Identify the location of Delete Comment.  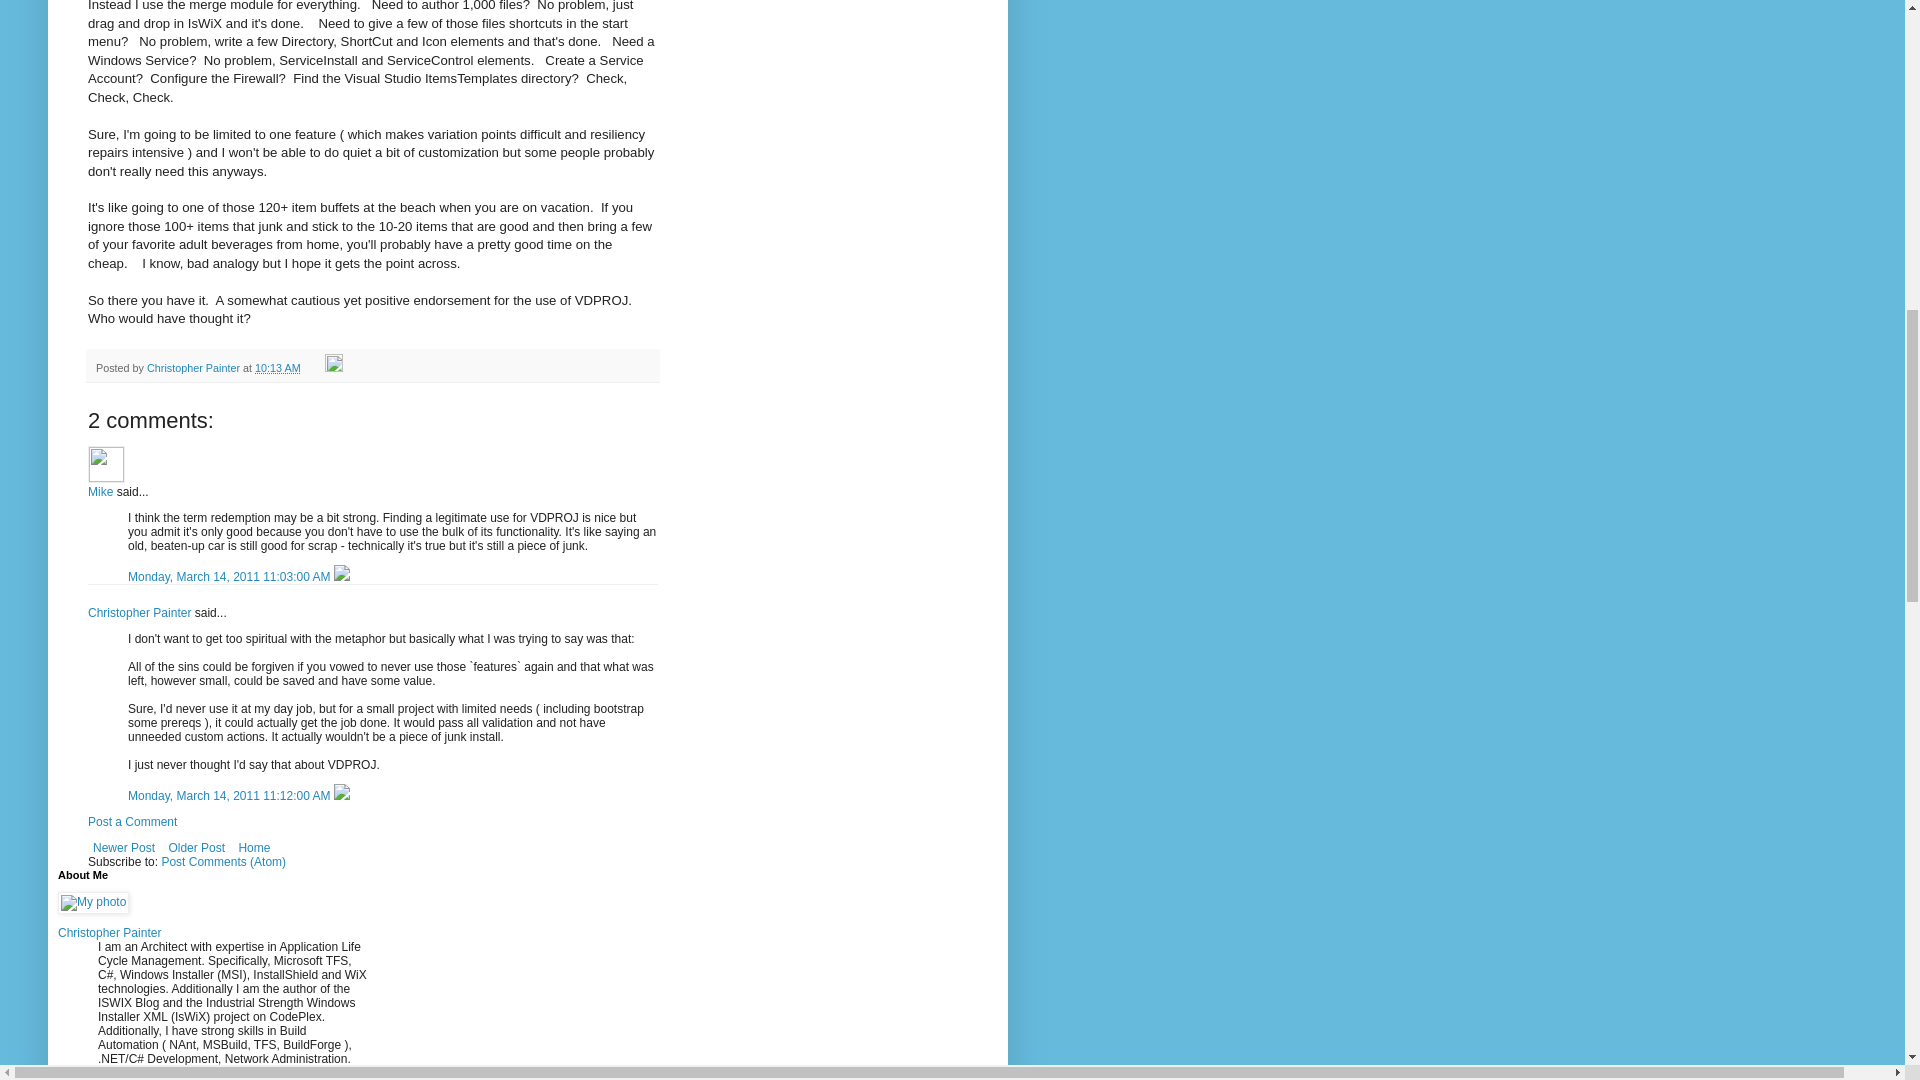
(342, 796).